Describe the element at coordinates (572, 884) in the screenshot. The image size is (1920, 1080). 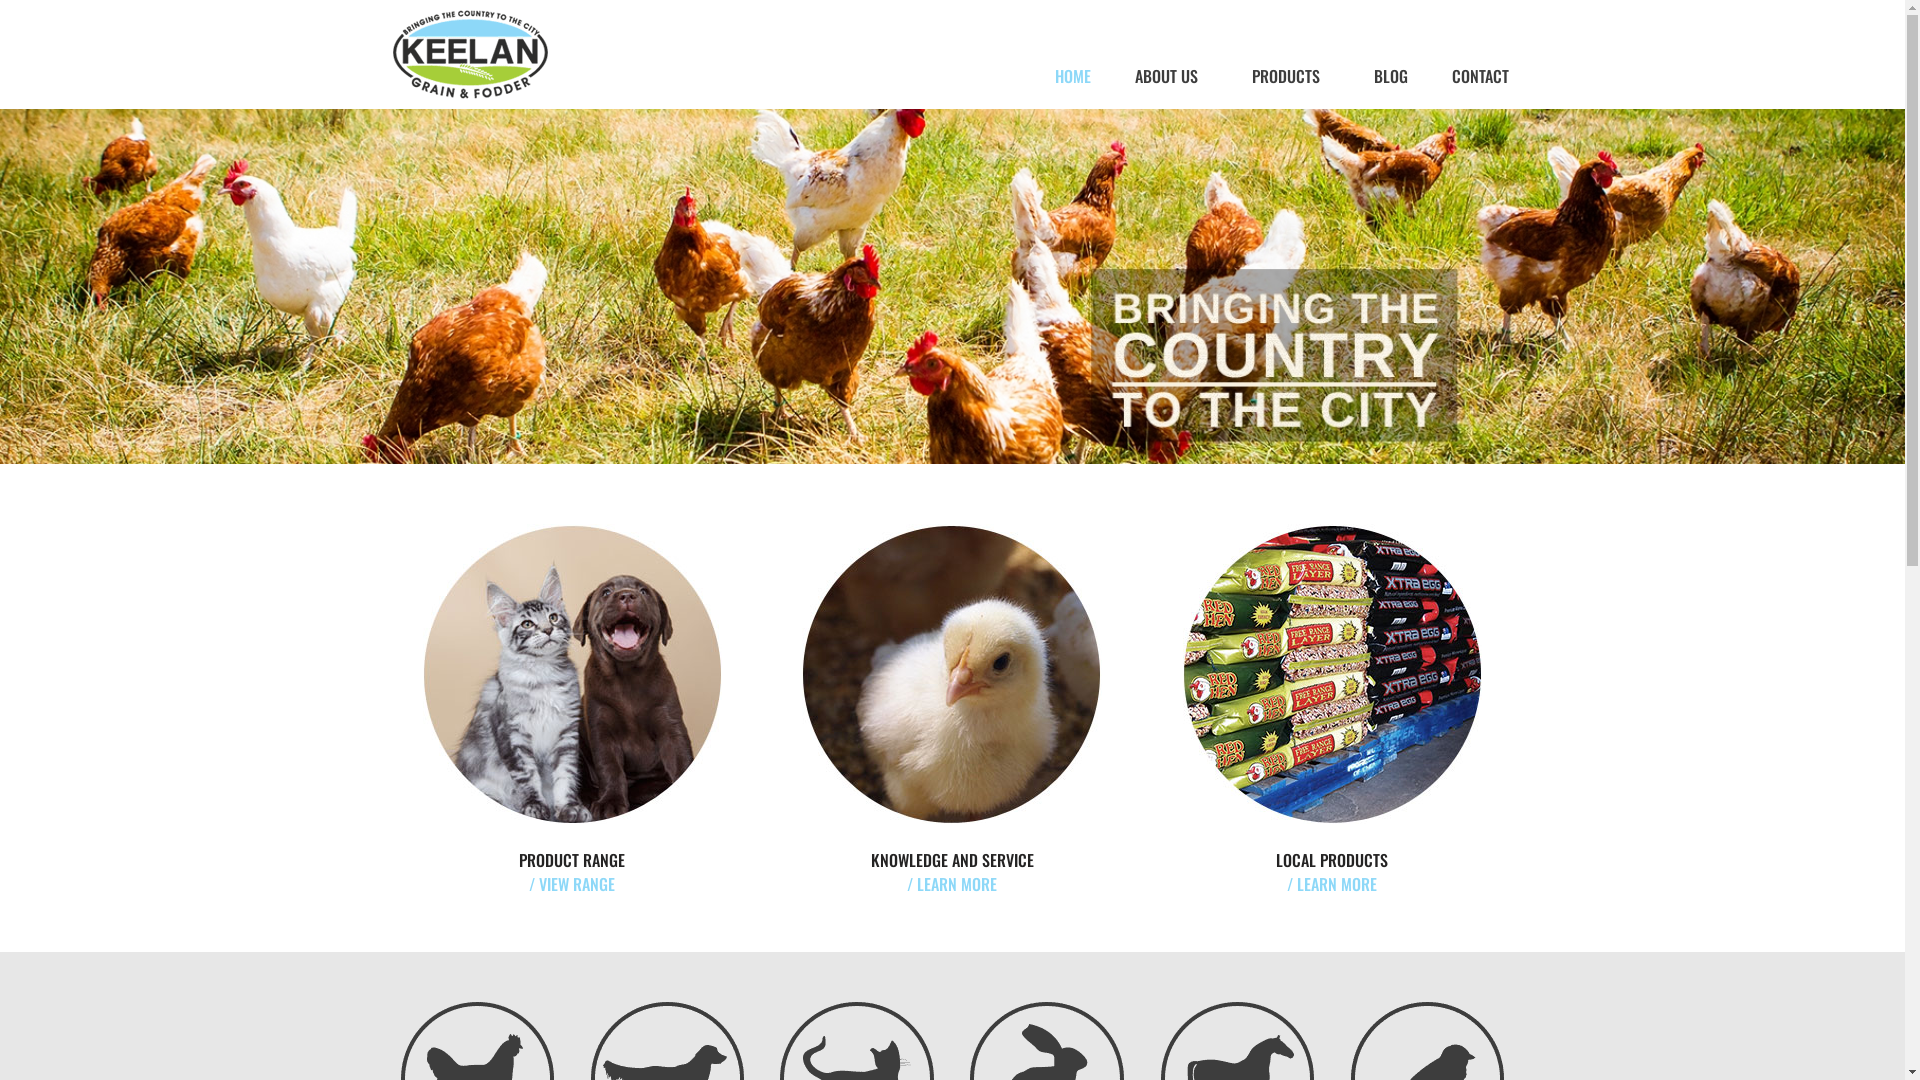
I see `/ VIEW RANGE` at that location.